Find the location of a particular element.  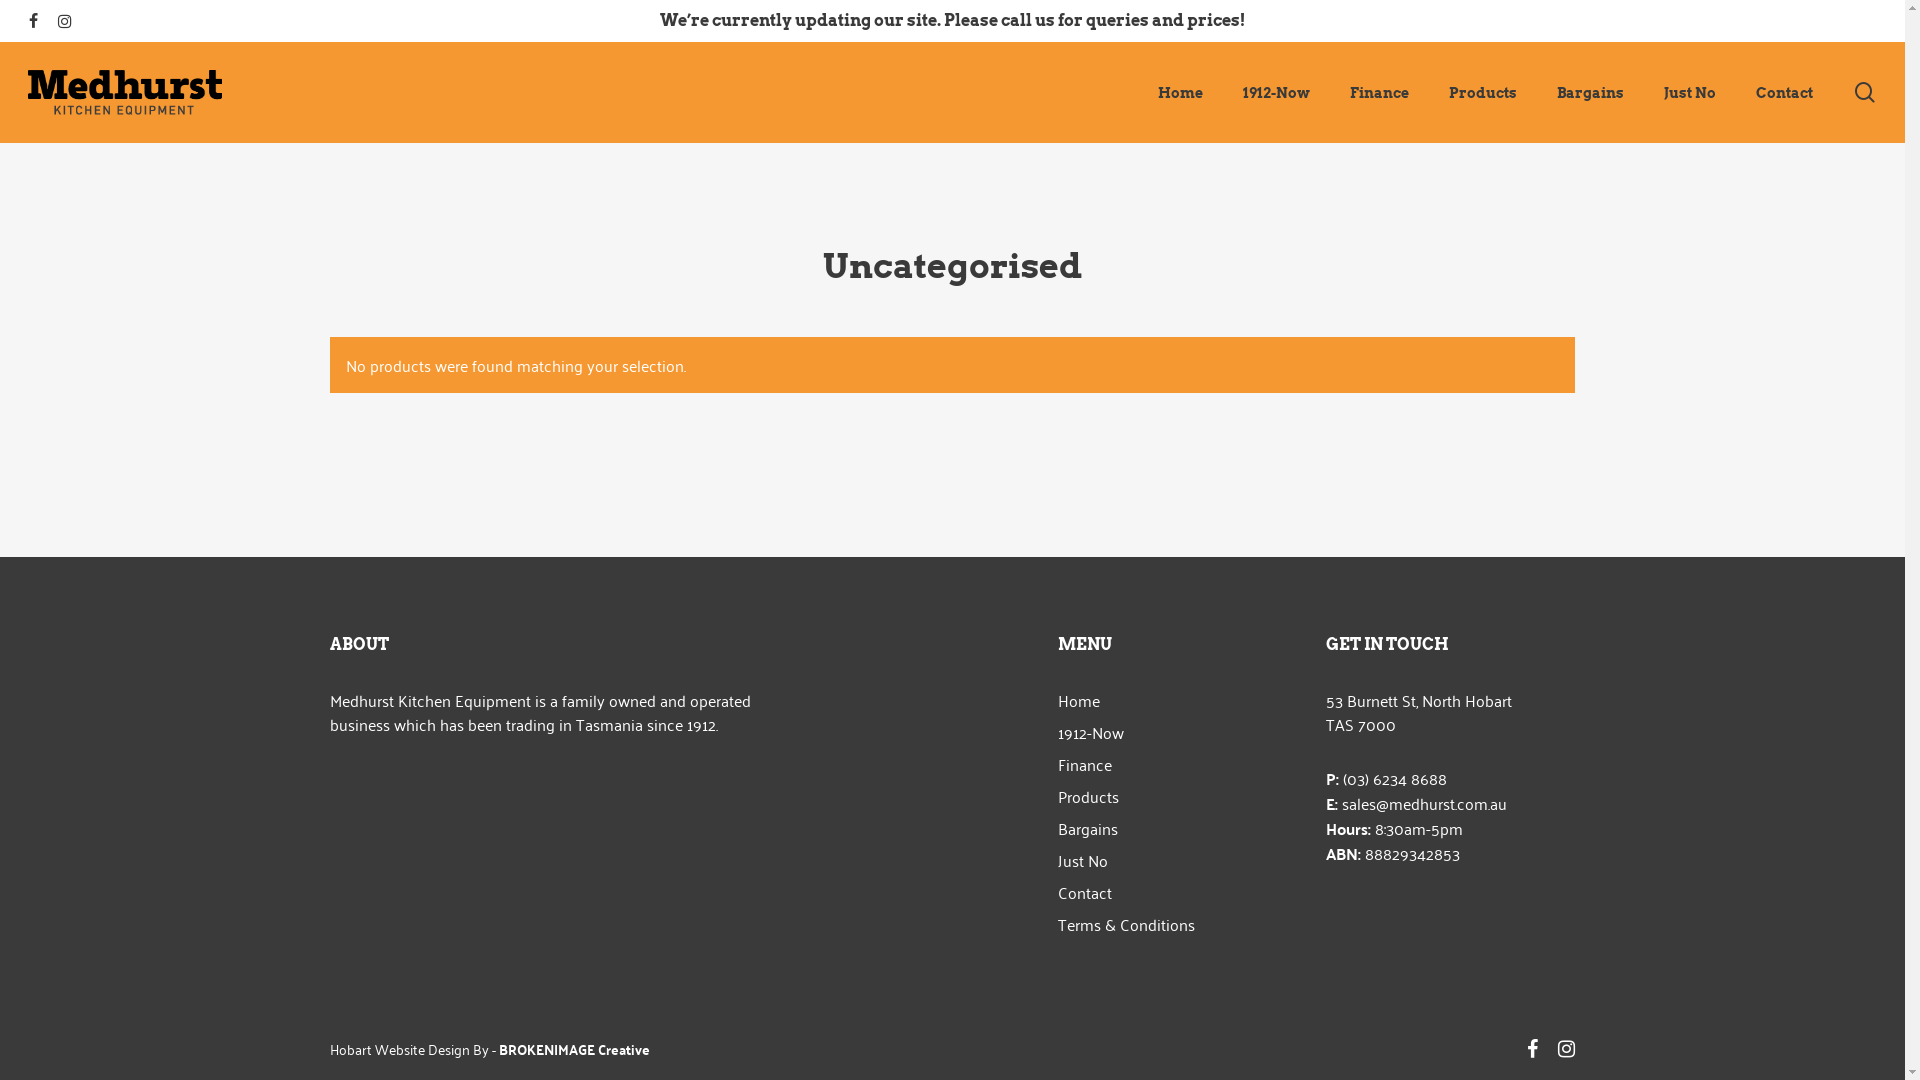

Just No is located at coordinates (1690, 93).